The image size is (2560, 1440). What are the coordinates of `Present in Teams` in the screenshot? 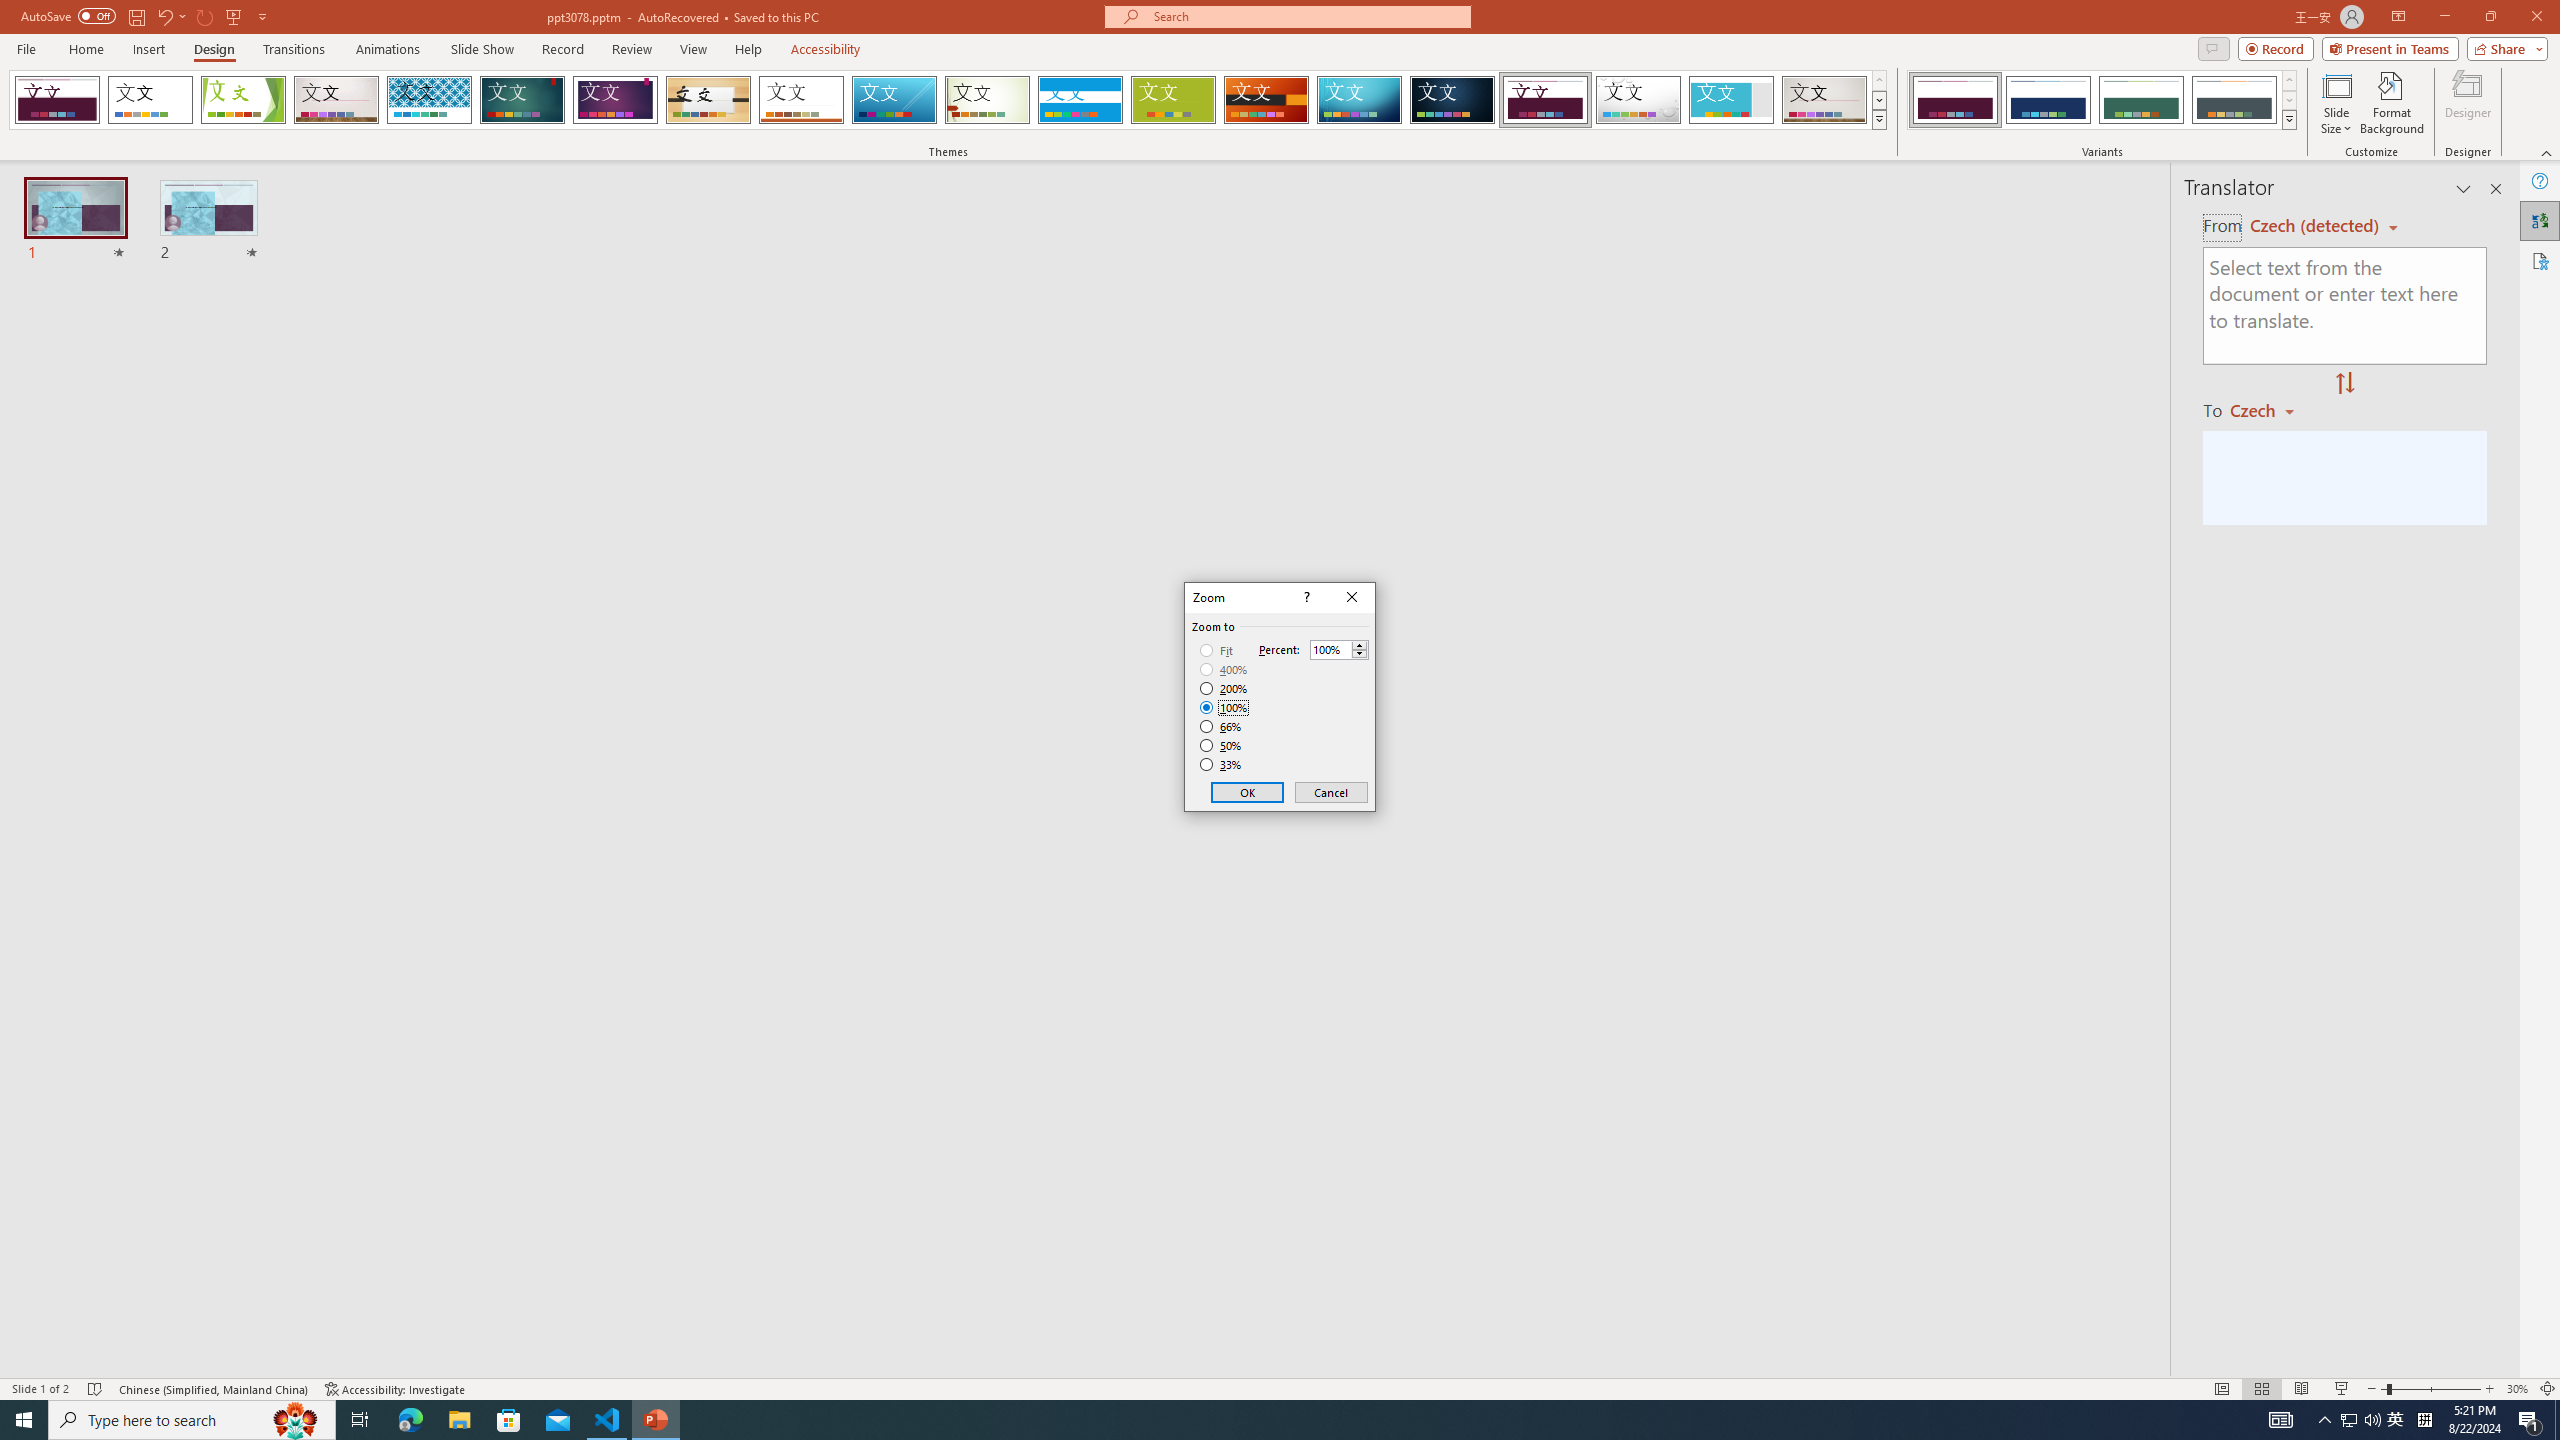 It's located at (2390, 48).